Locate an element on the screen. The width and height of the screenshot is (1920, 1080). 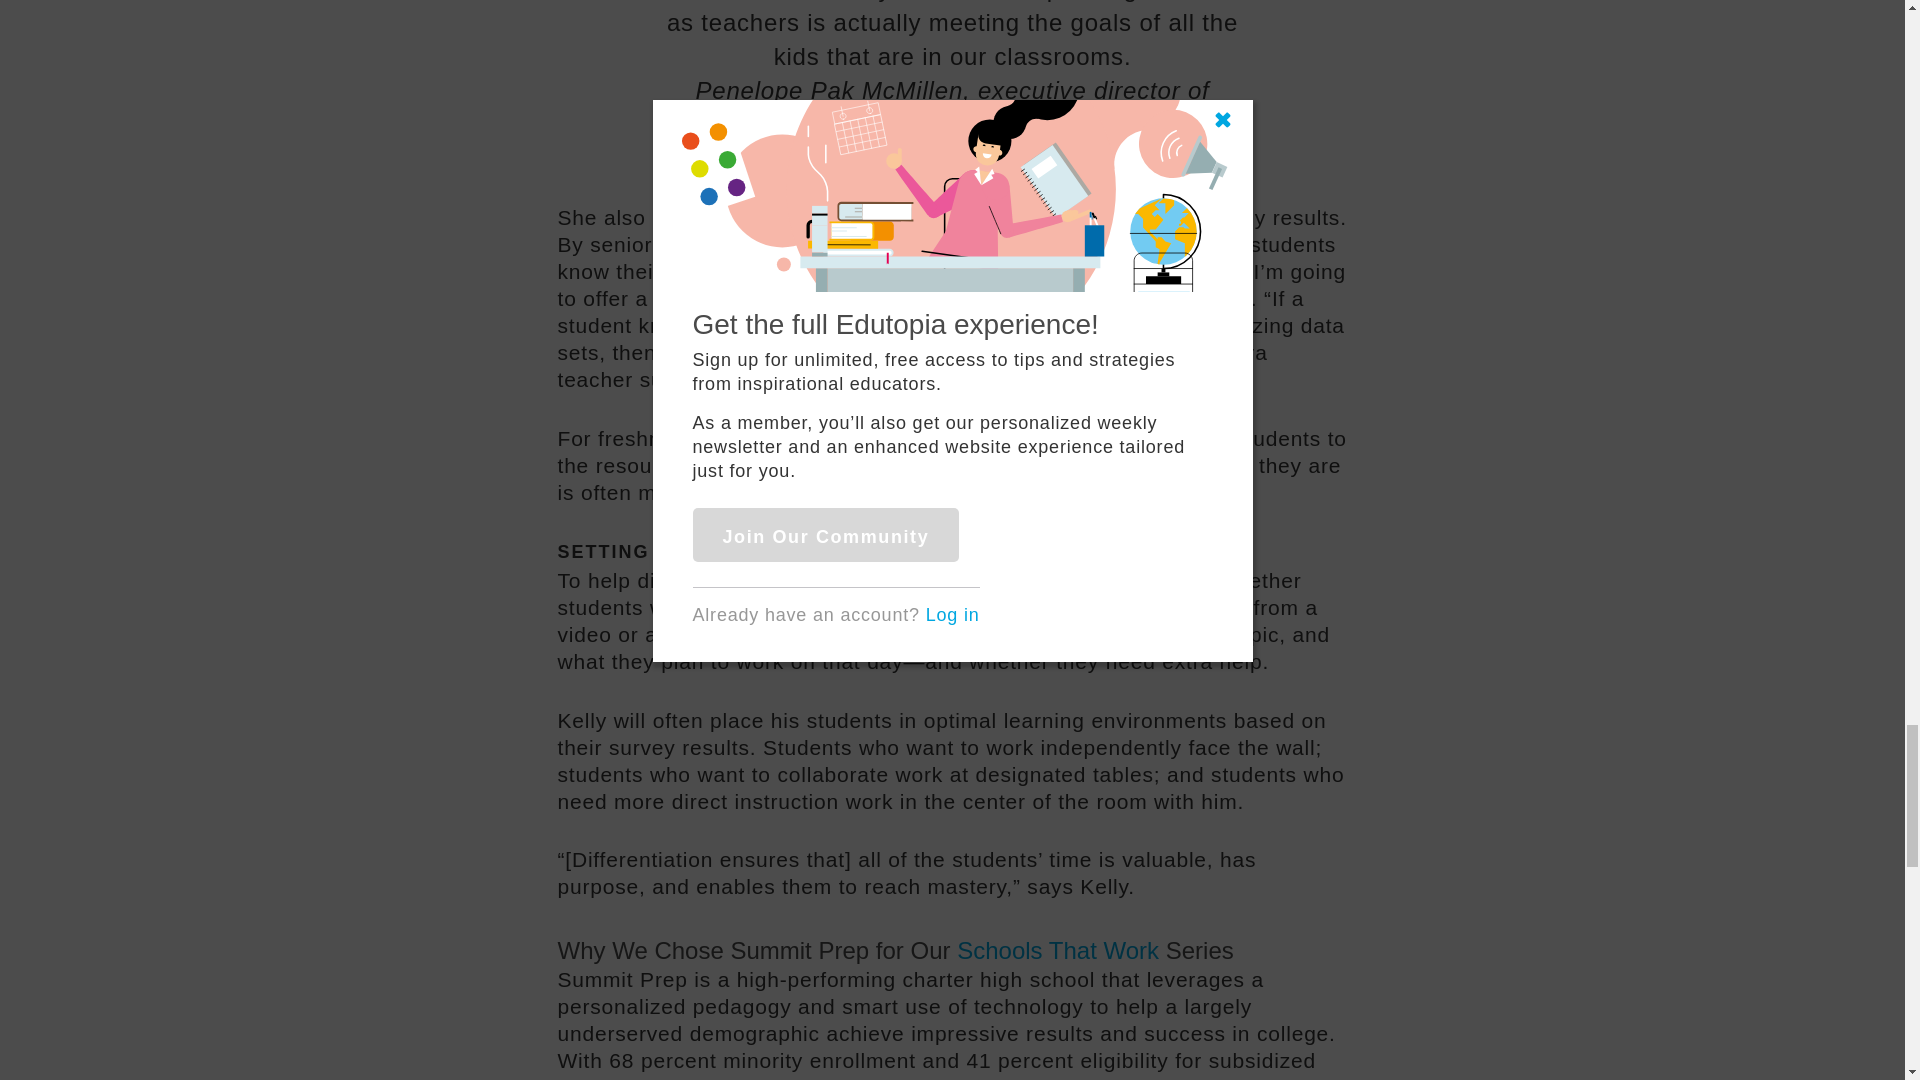
Schools That Work is located at coordinates (1058, 950).